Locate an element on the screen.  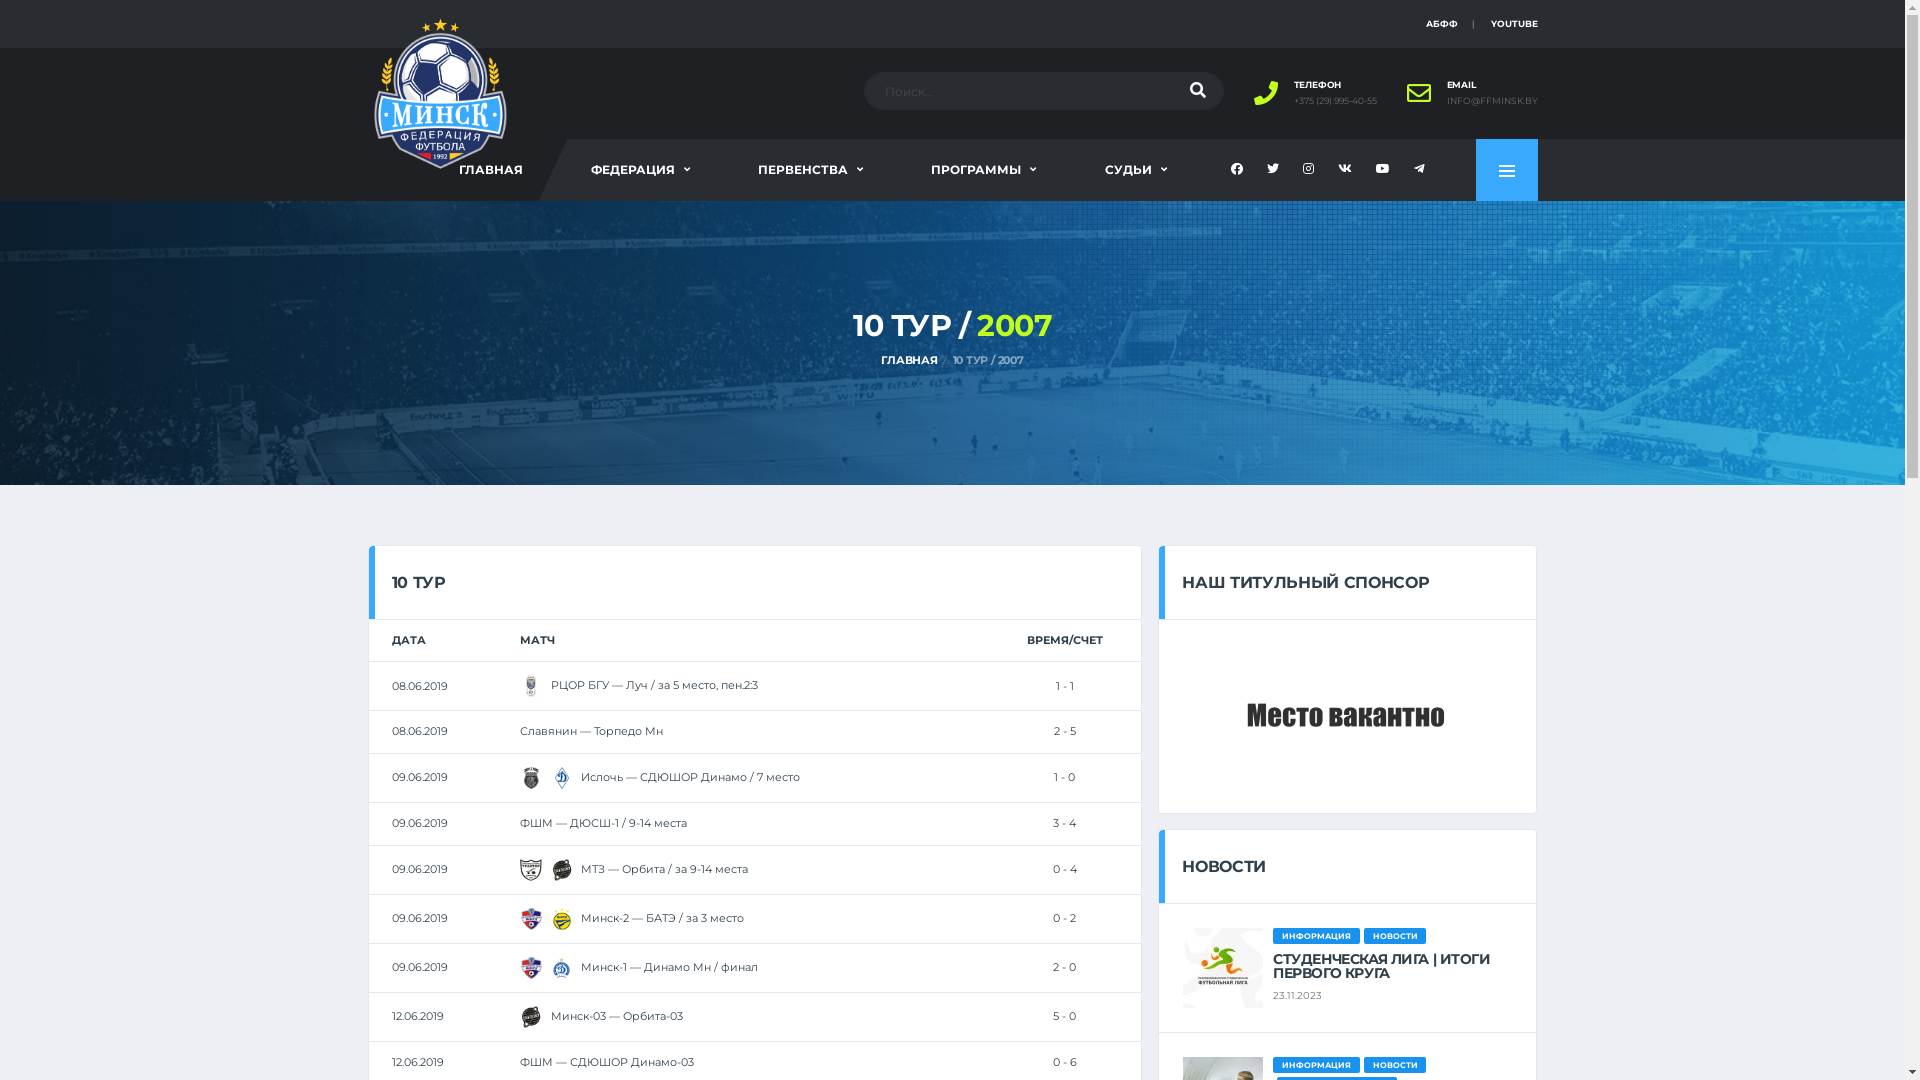
3 - 4 is located at coordinates (1064, 823).